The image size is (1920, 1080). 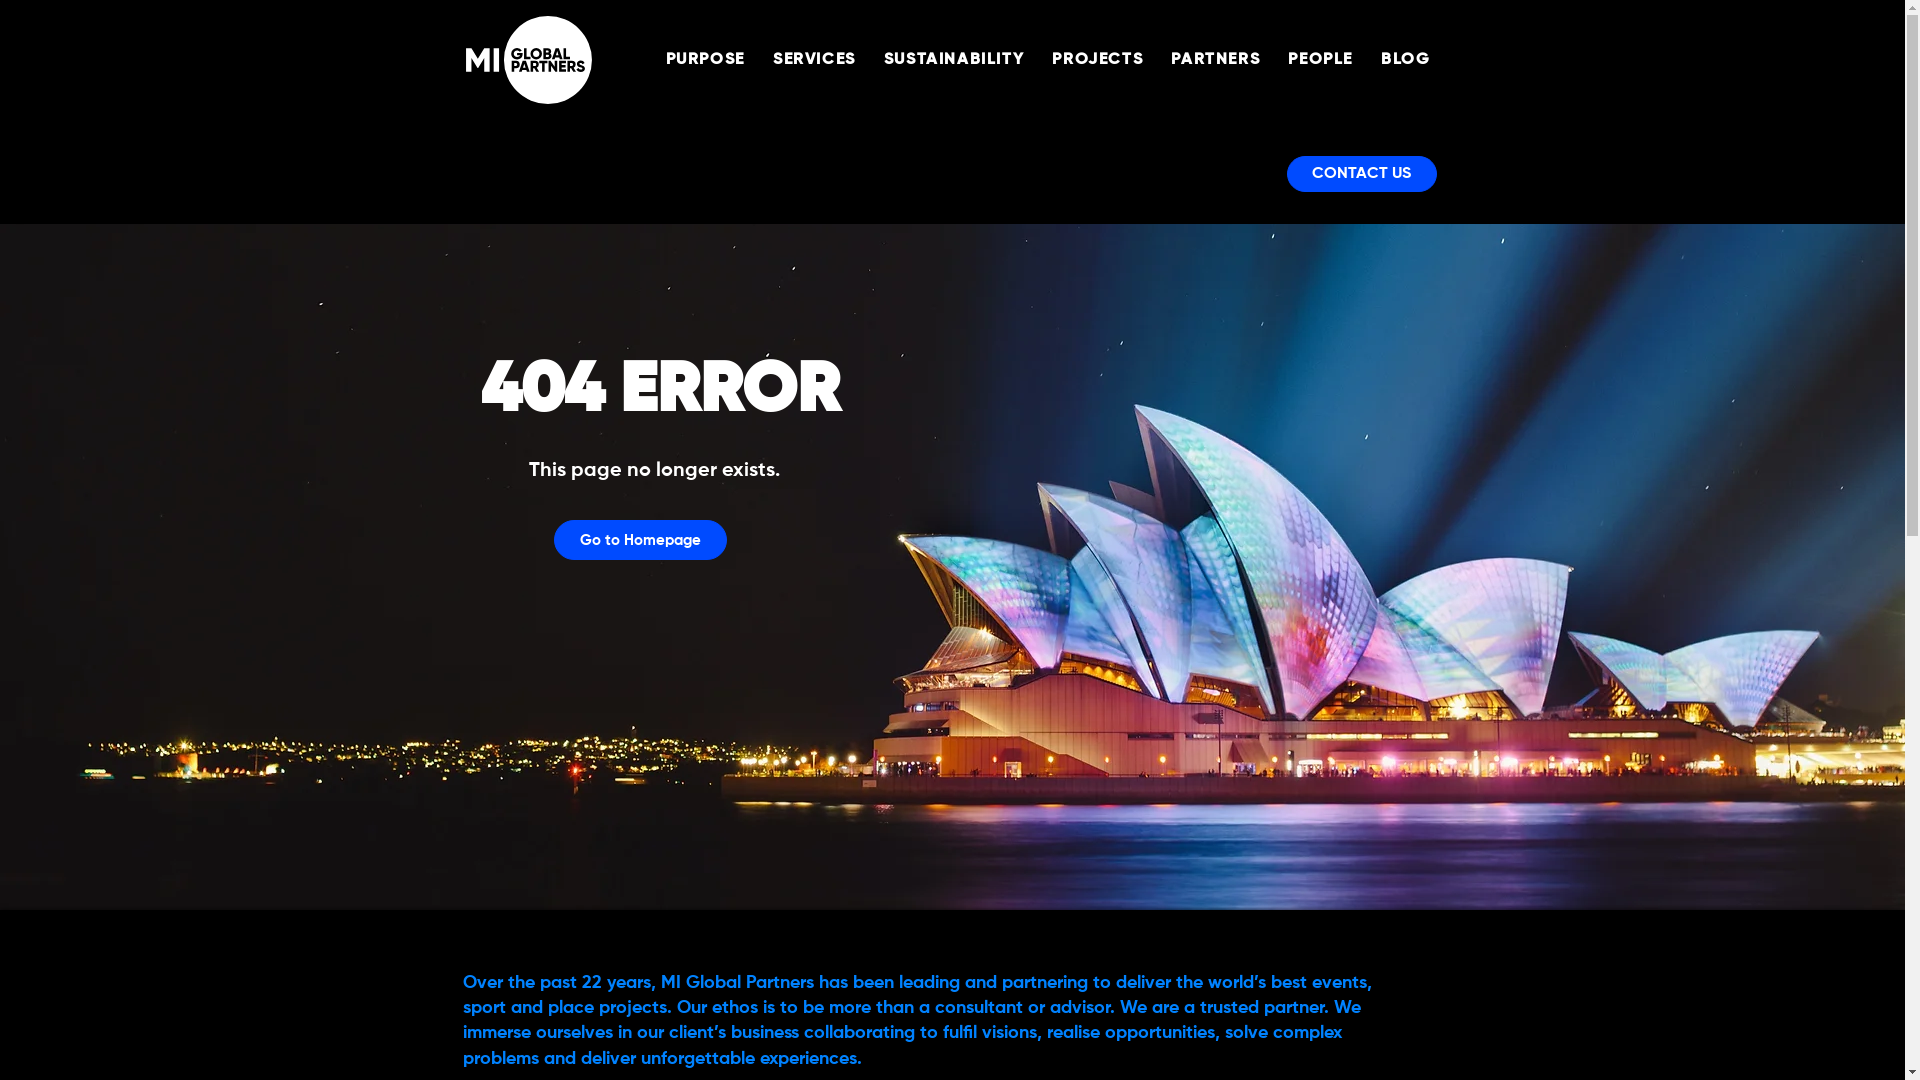 What do you see at coordinates (814, 61) in the screenshot?
I see `SERVICES` at bounding box center [814, 61].